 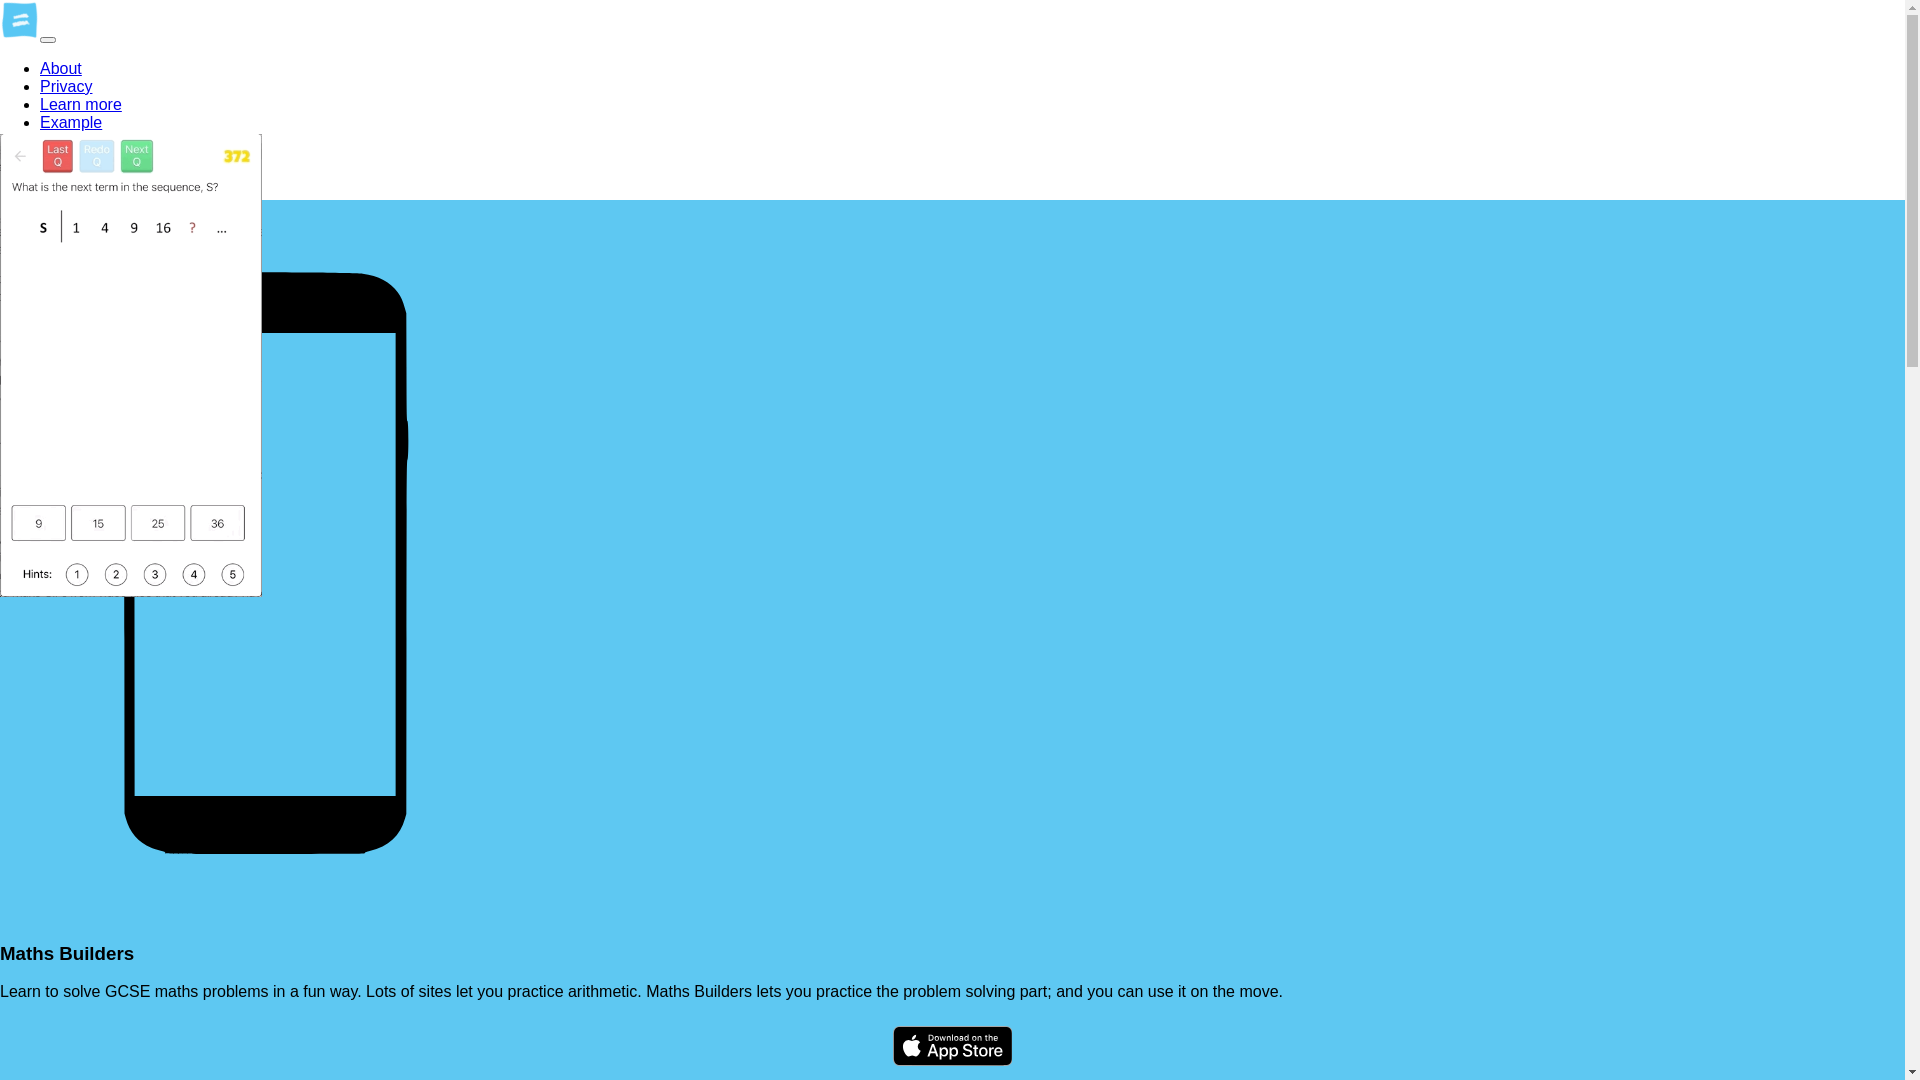 What do you see at coordinates (71, 122) in the screenshot?
I see `Example` at bounding box center [71, 122].